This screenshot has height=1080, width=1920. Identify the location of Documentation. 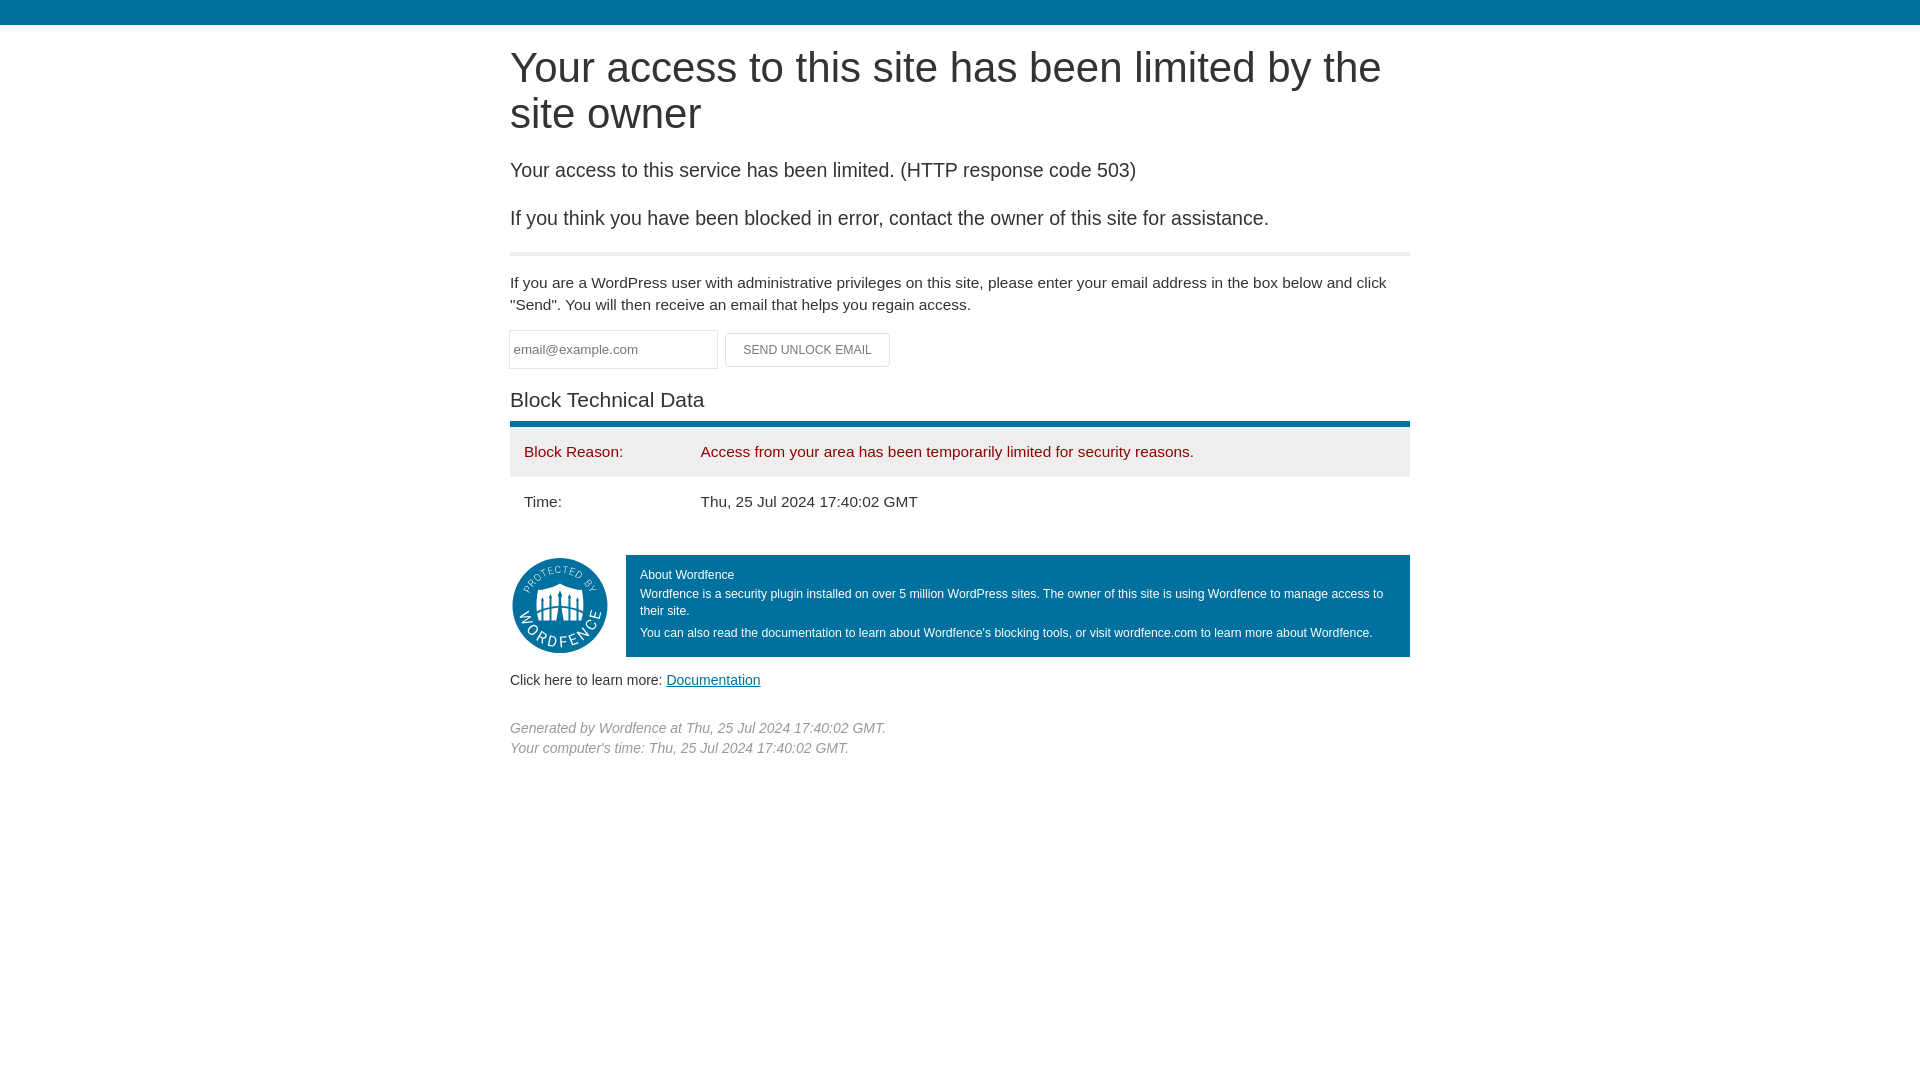
(713, 679).